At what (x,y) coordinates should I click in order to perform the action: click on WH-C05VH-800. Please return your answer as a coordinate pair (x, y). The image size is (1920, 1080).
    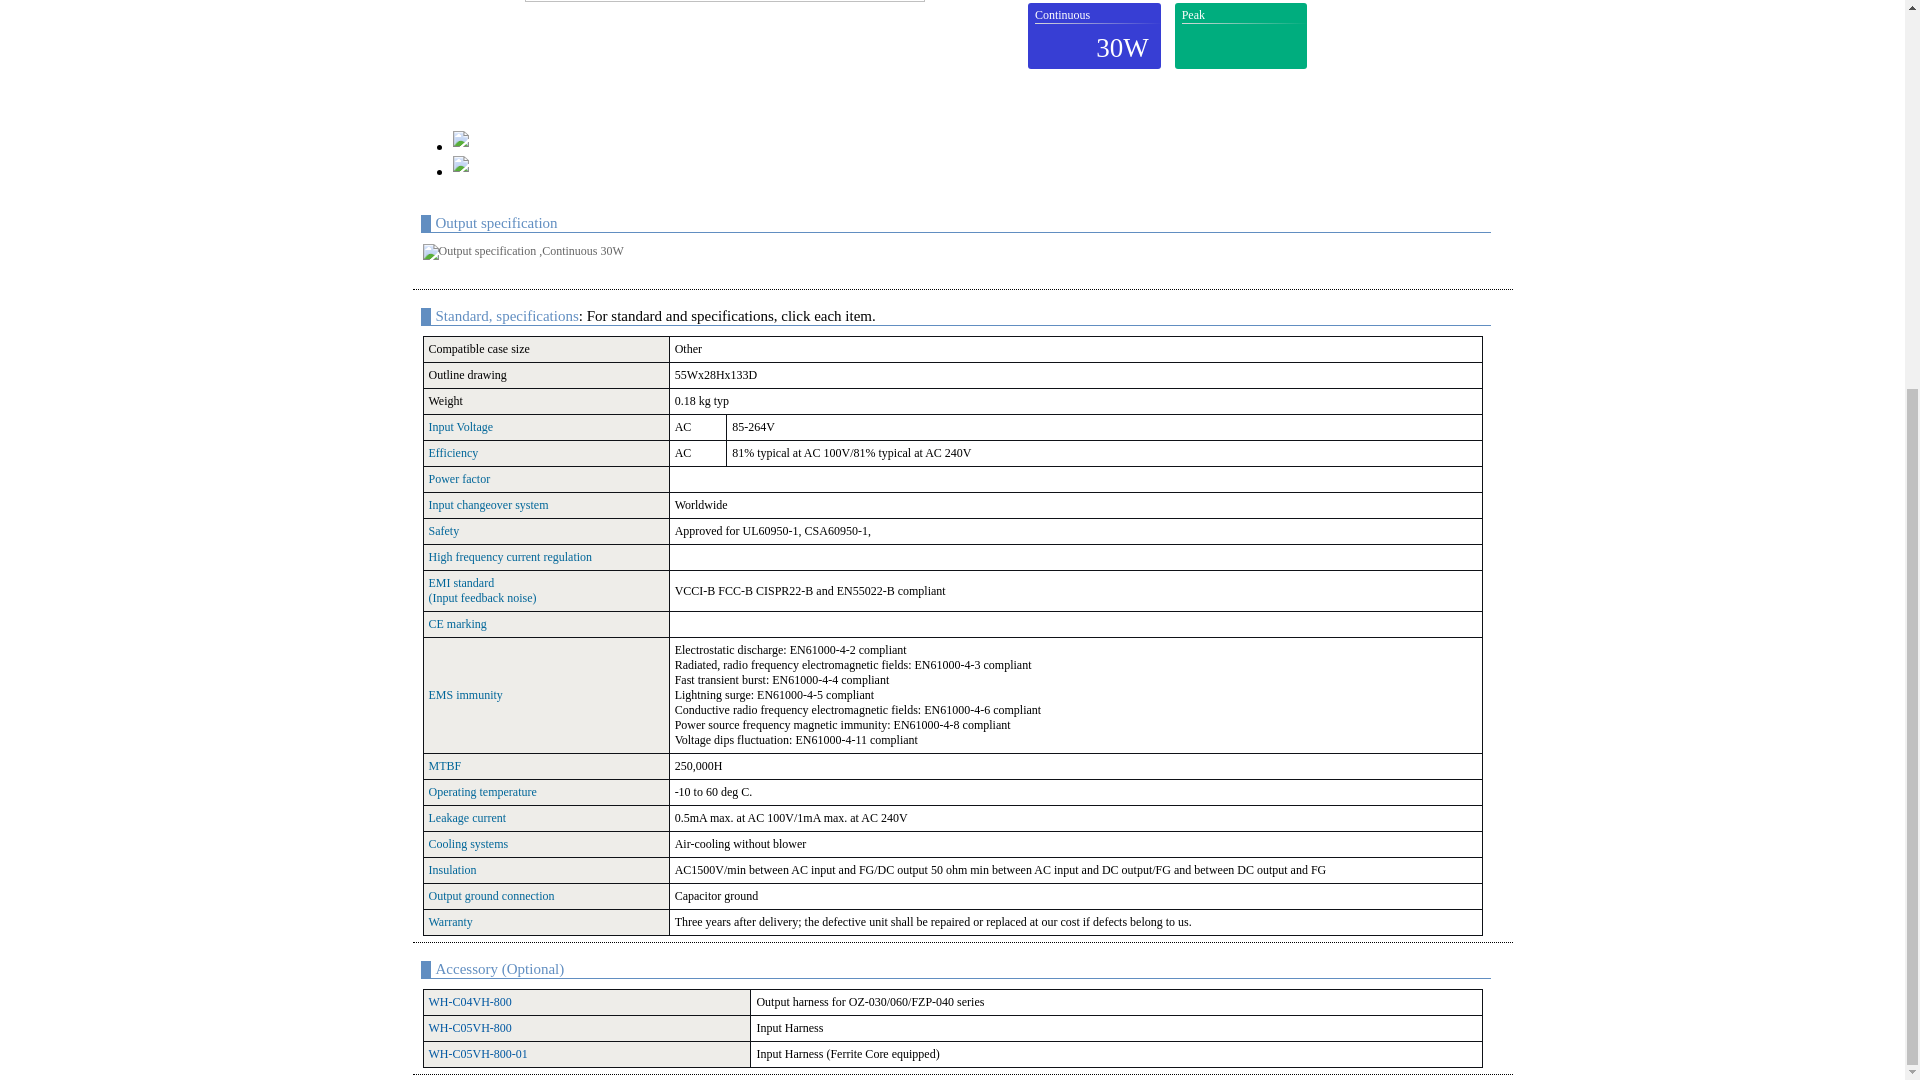
    Looking at the image, I should click on (469, 1027).